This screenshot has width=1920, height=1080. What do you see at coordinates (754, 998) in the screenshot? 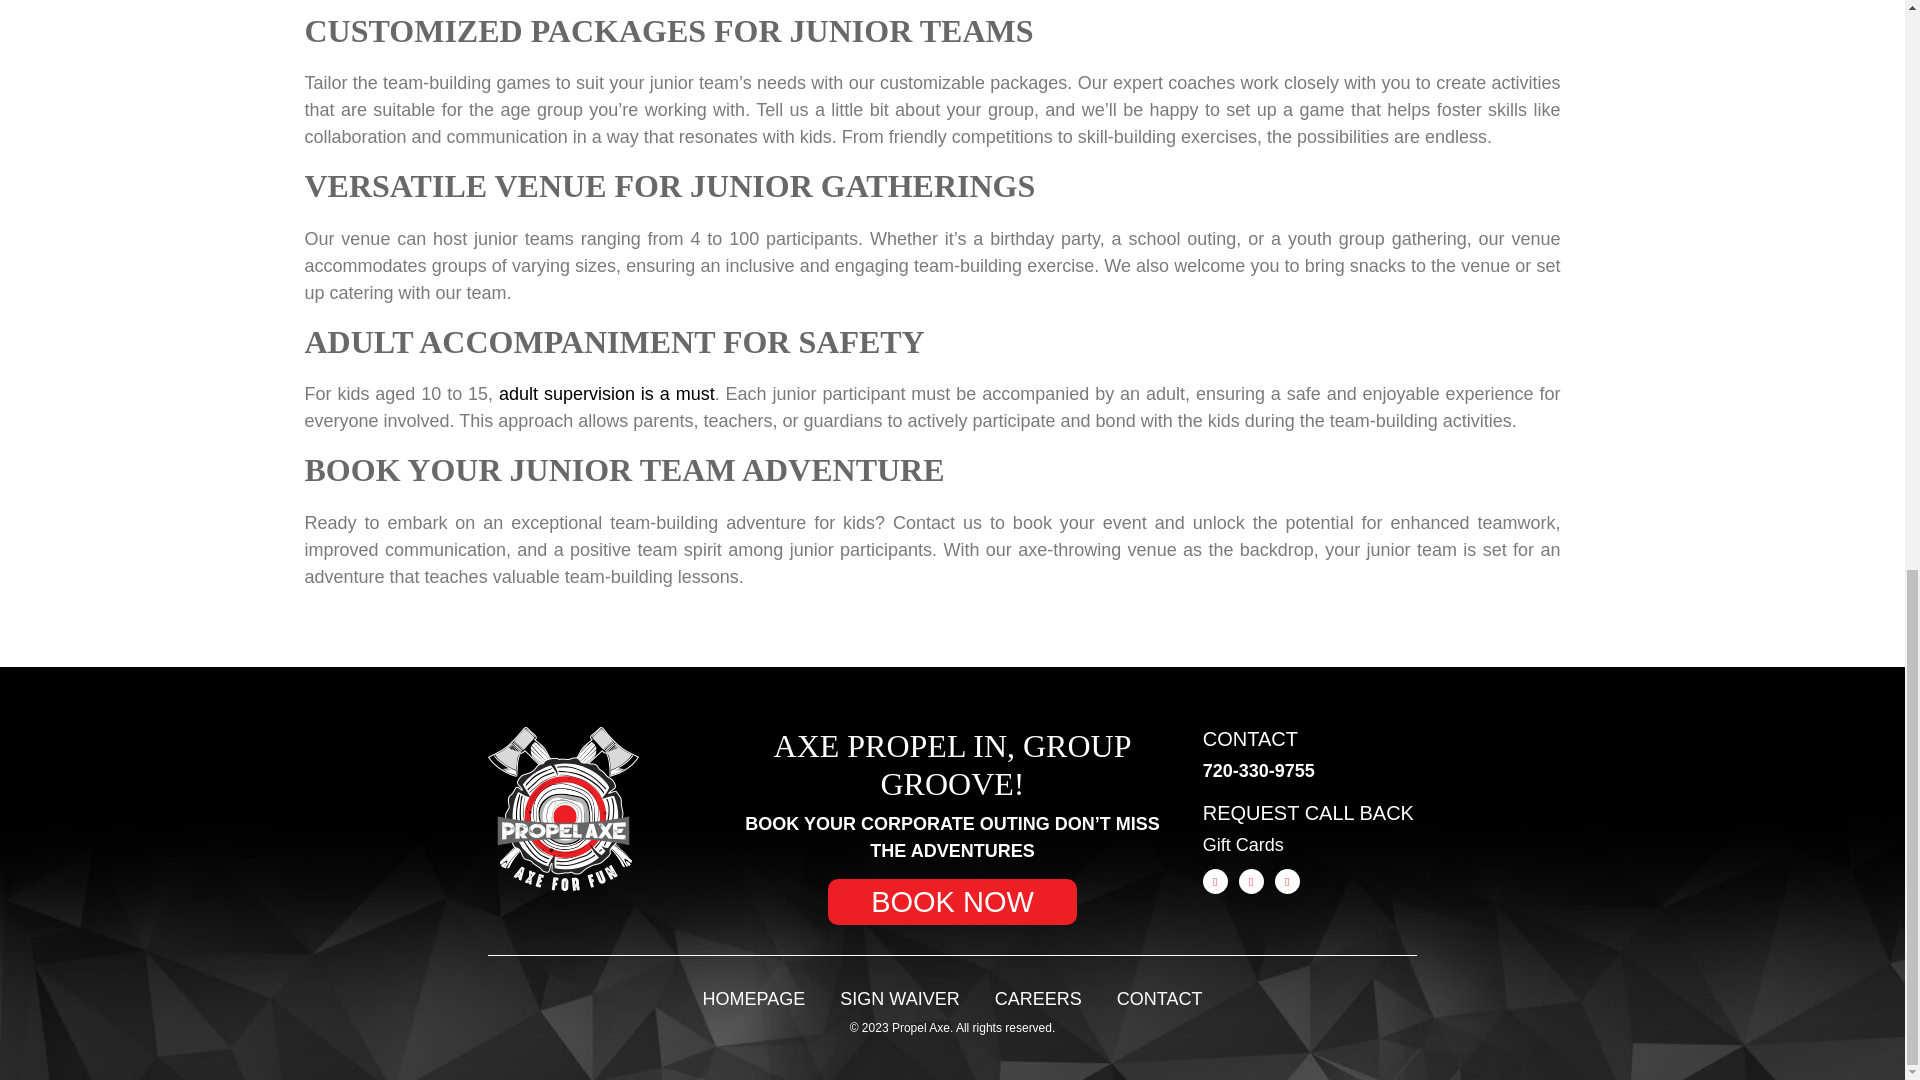
I see `HOMEPAGE` at bounding box center [754, 998].